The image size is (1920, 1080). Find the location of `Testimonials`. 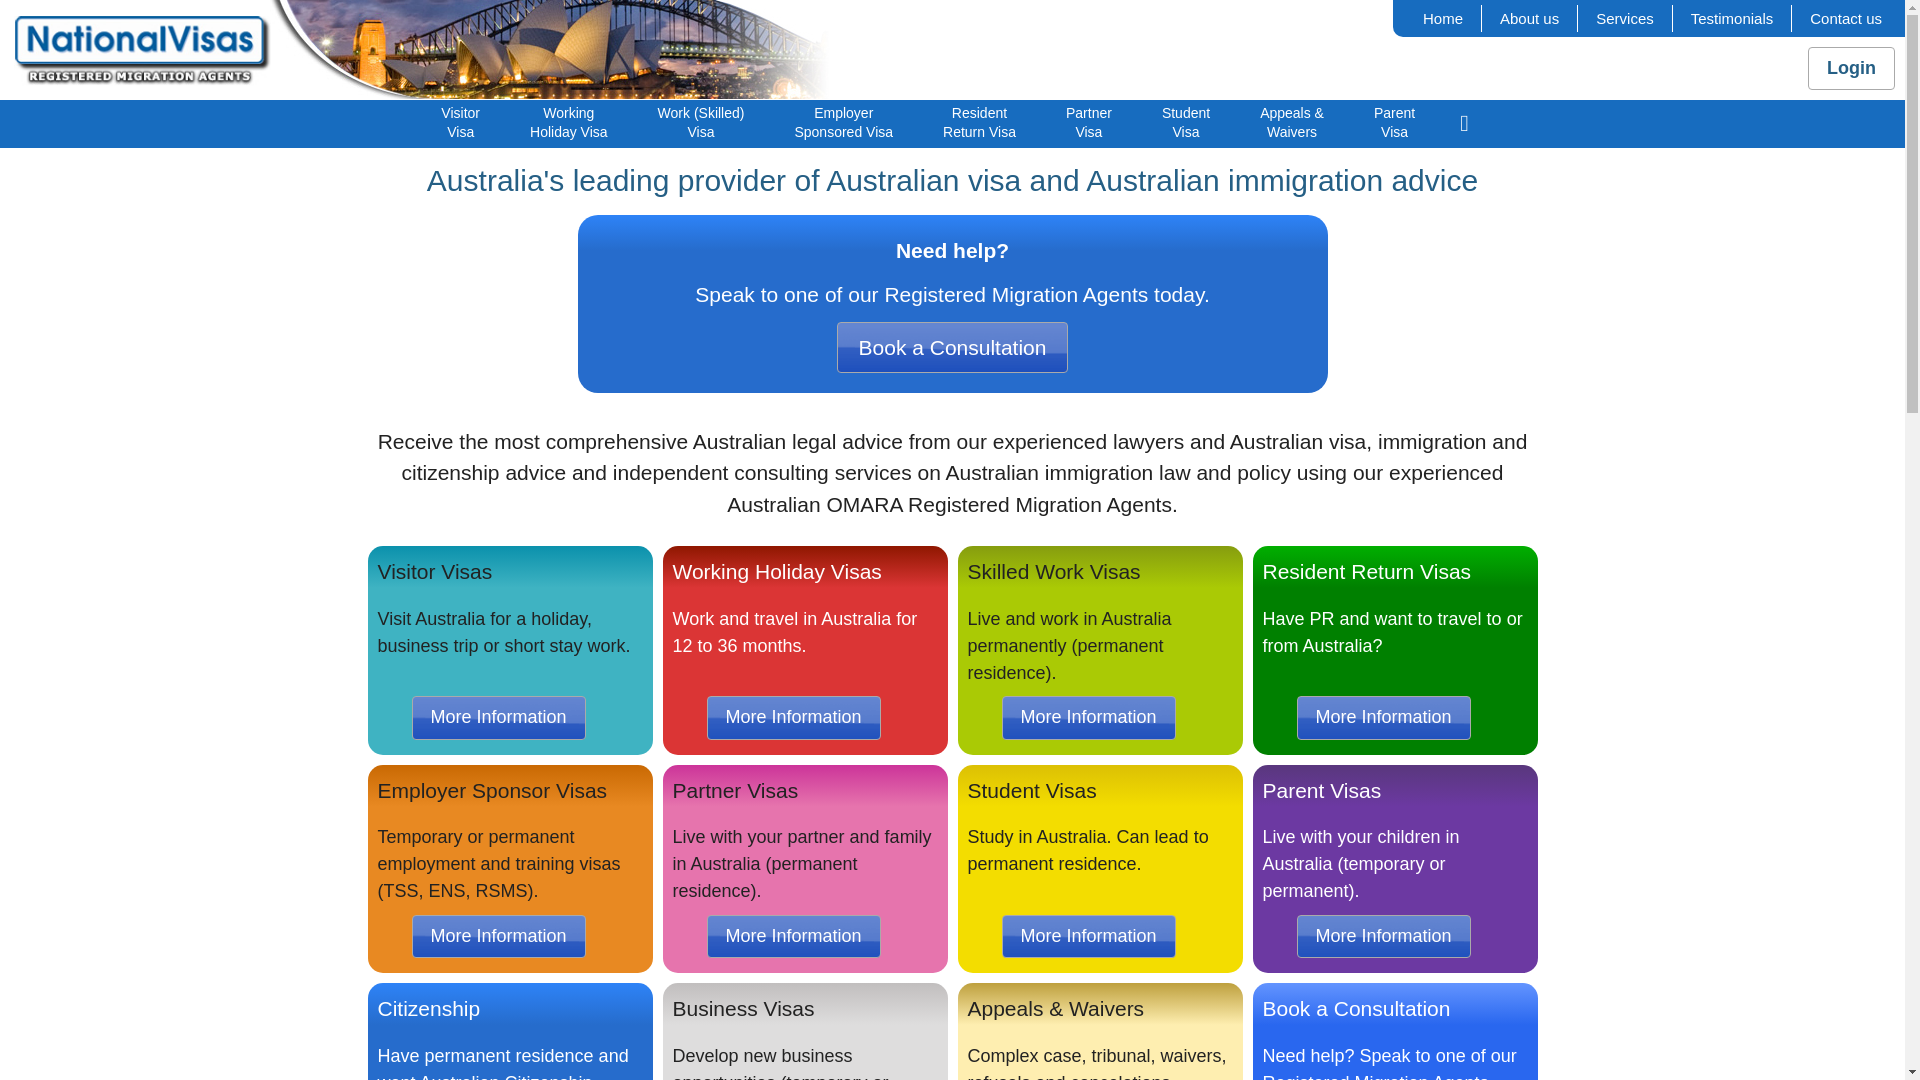

Testimonials is located at coordinates (1732, 18).